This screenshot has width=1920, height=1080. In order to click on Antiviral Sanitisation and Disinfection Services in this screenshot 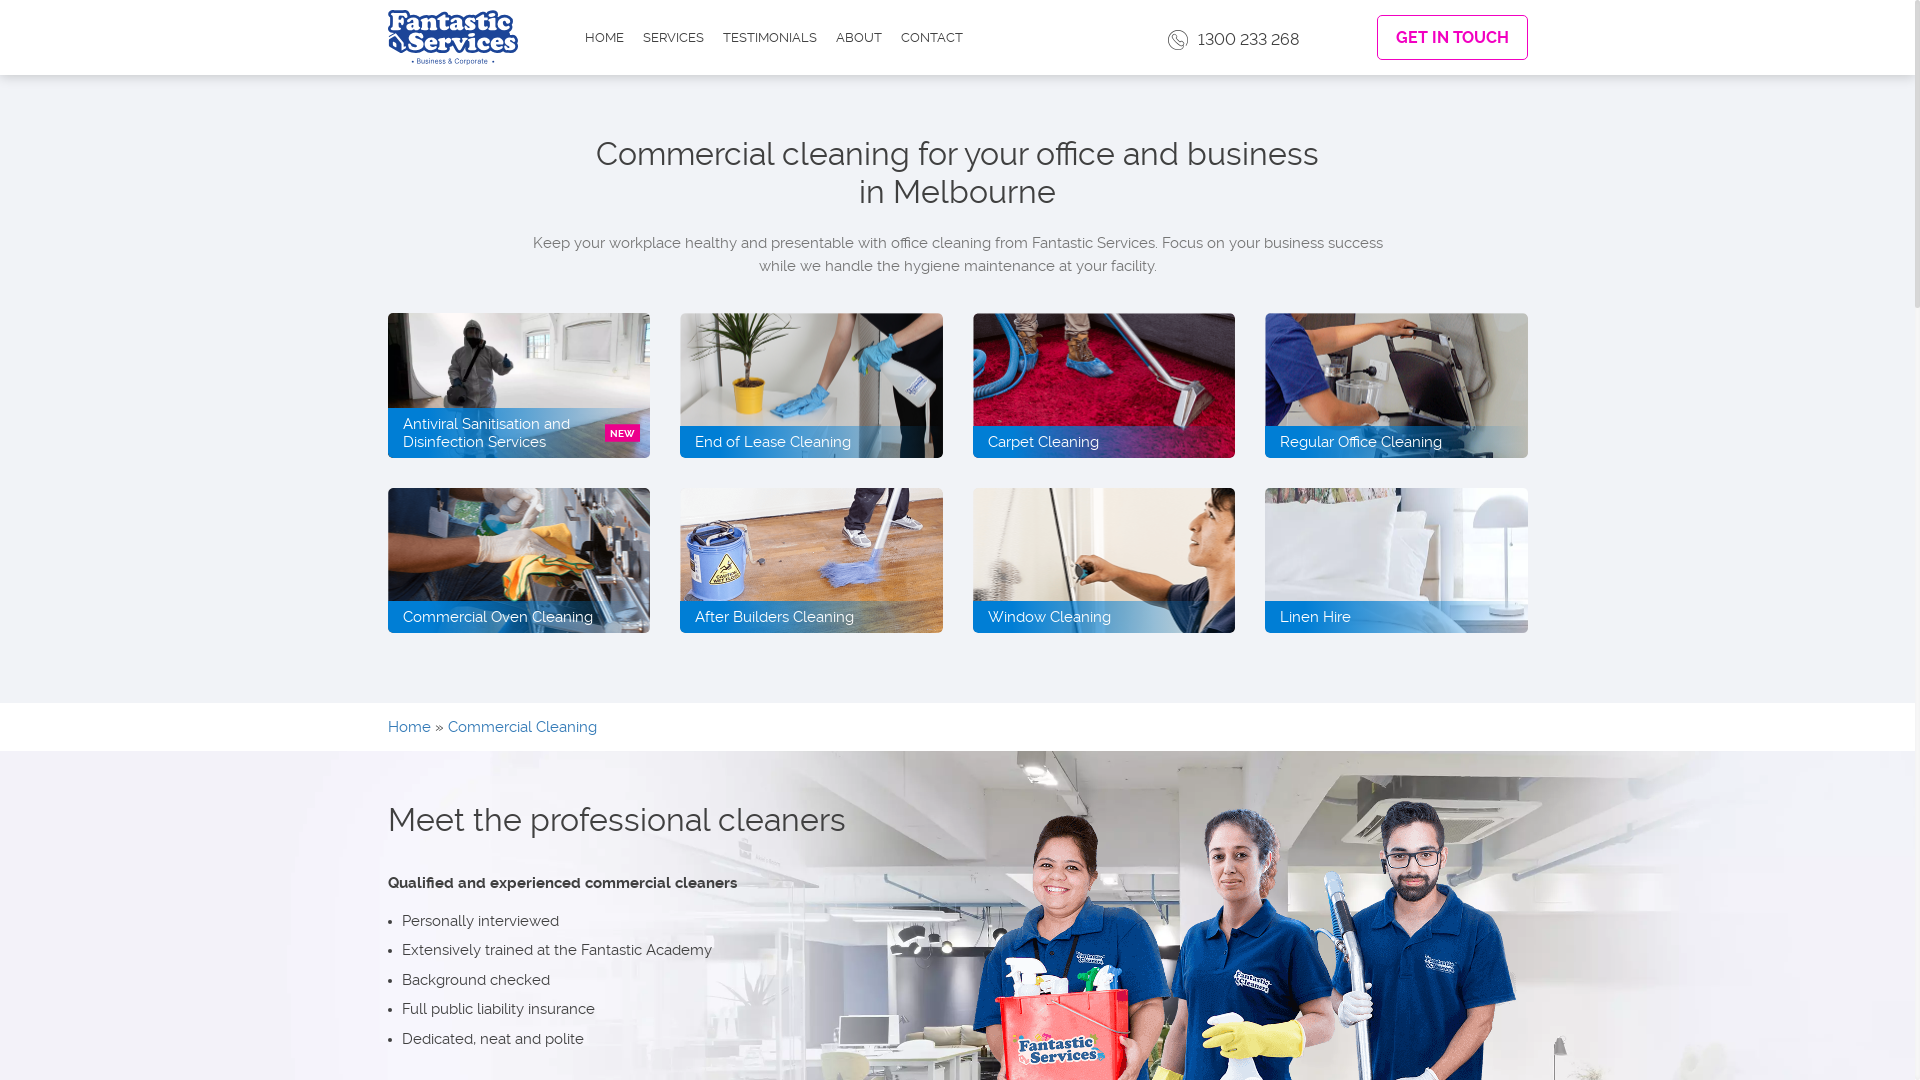, I will do `click(520, 386)`.